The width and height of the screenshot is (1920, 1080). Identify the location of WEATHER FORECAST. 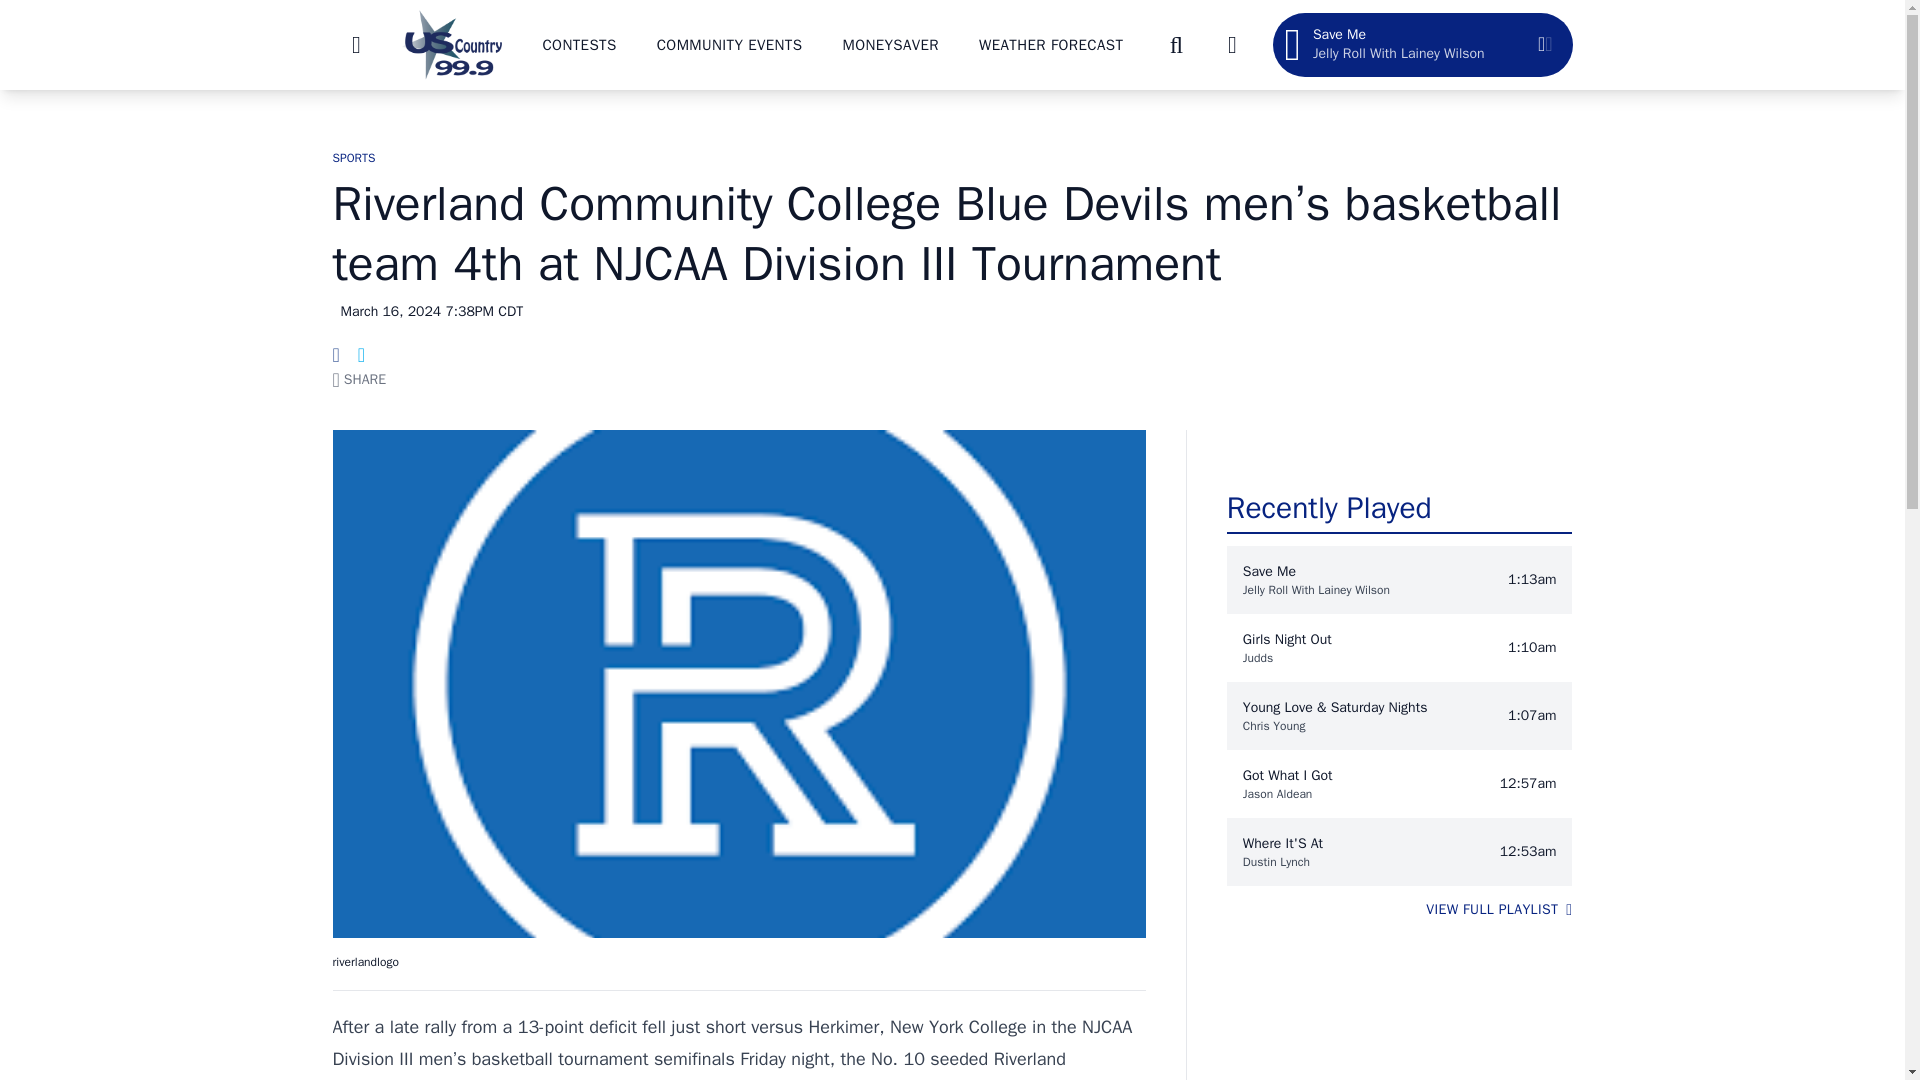
(1051, 44).